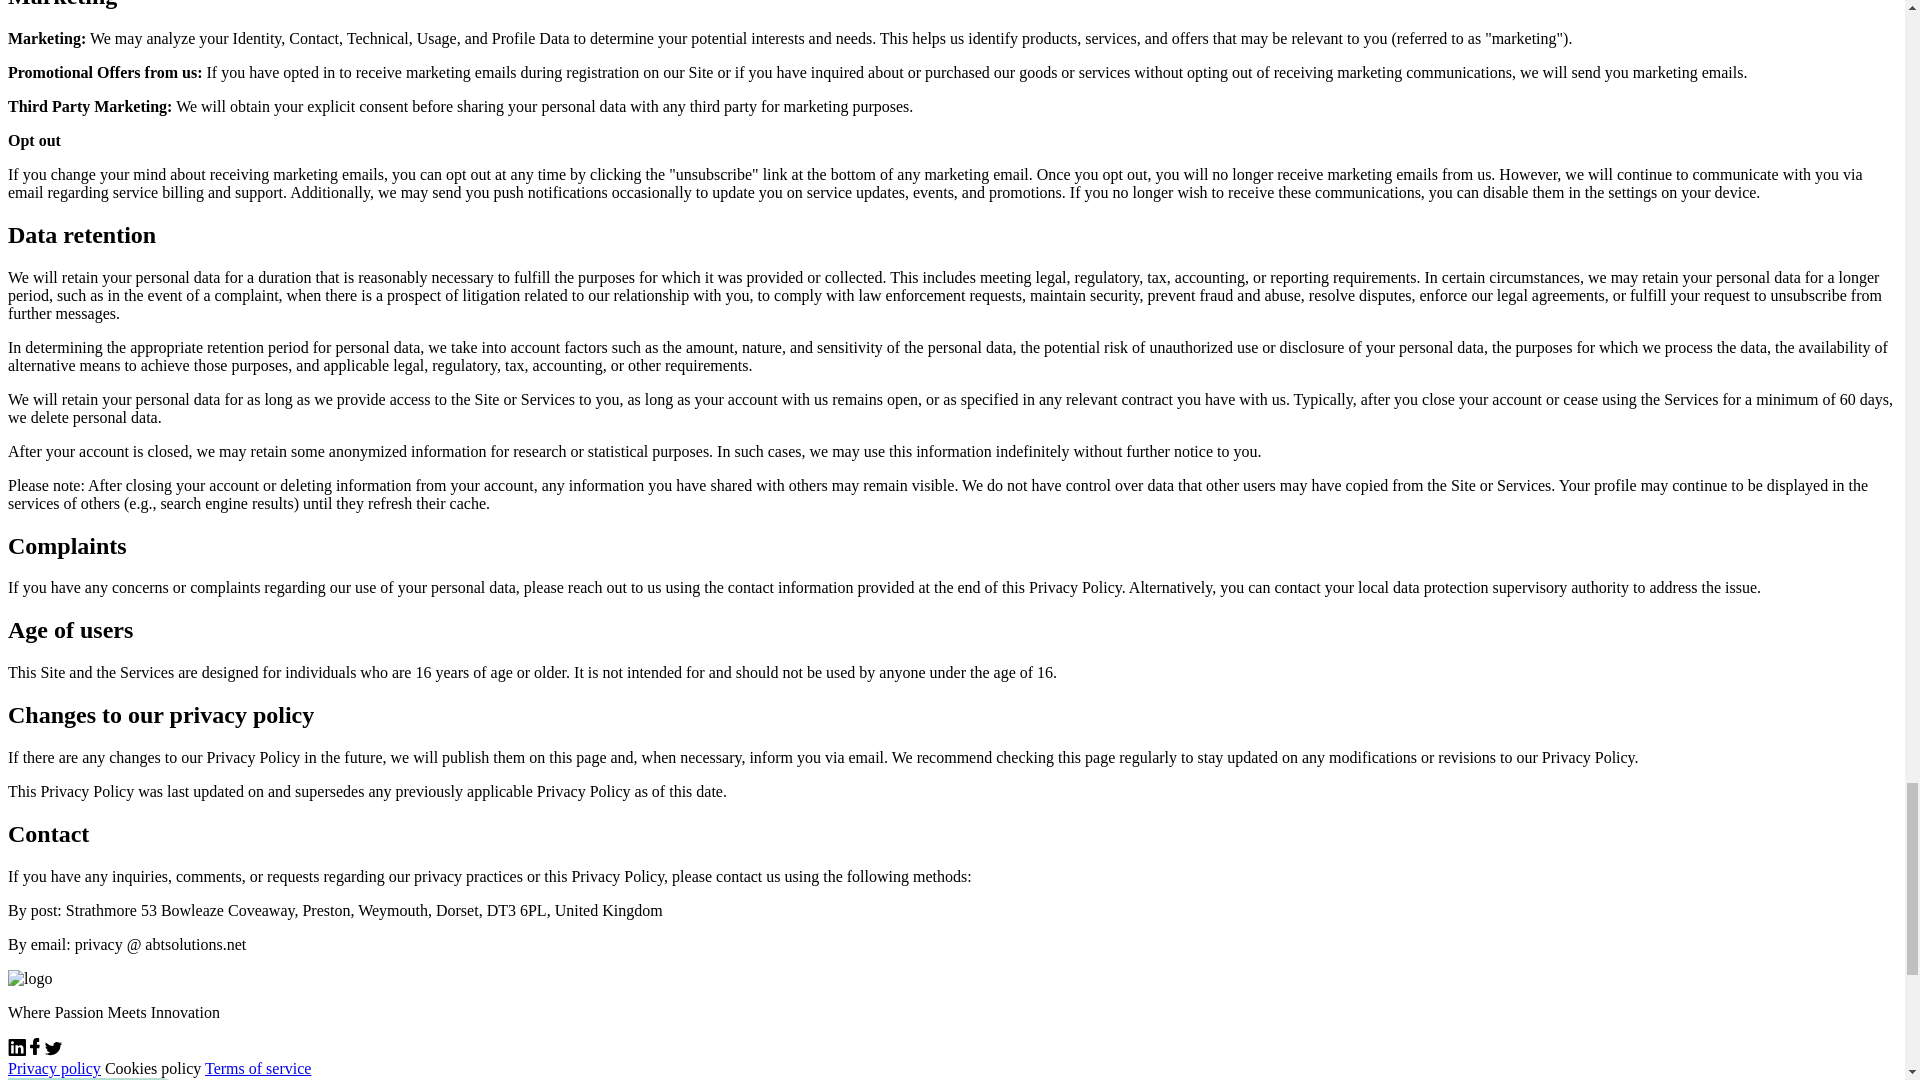 This screenshot has width=1920, height=1080. What do you see at coordinates (54, 1068) in the screenshot?
I see `Privacy policy` at bounding box center [54, 1068].